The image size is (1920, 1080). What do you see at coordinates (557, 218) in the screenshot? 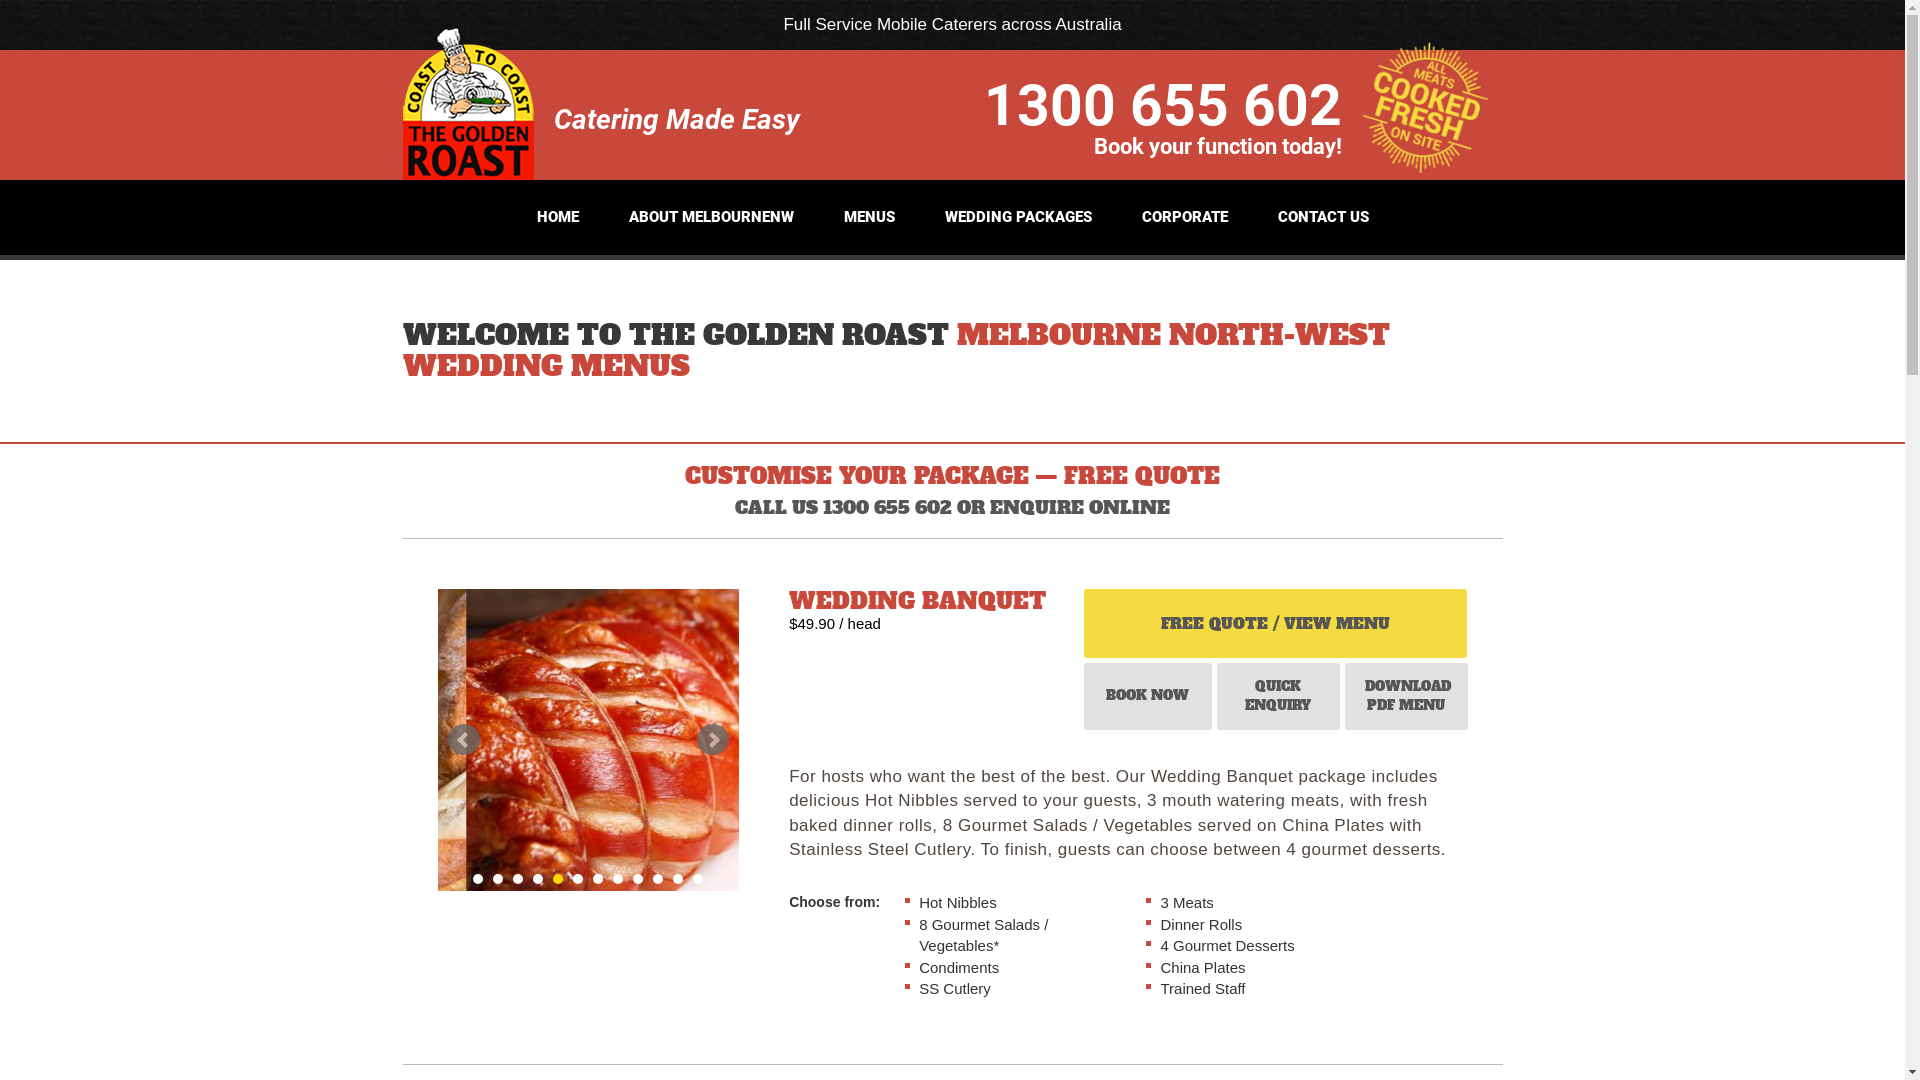
I see `HOME` at bounding box center [557, 218].